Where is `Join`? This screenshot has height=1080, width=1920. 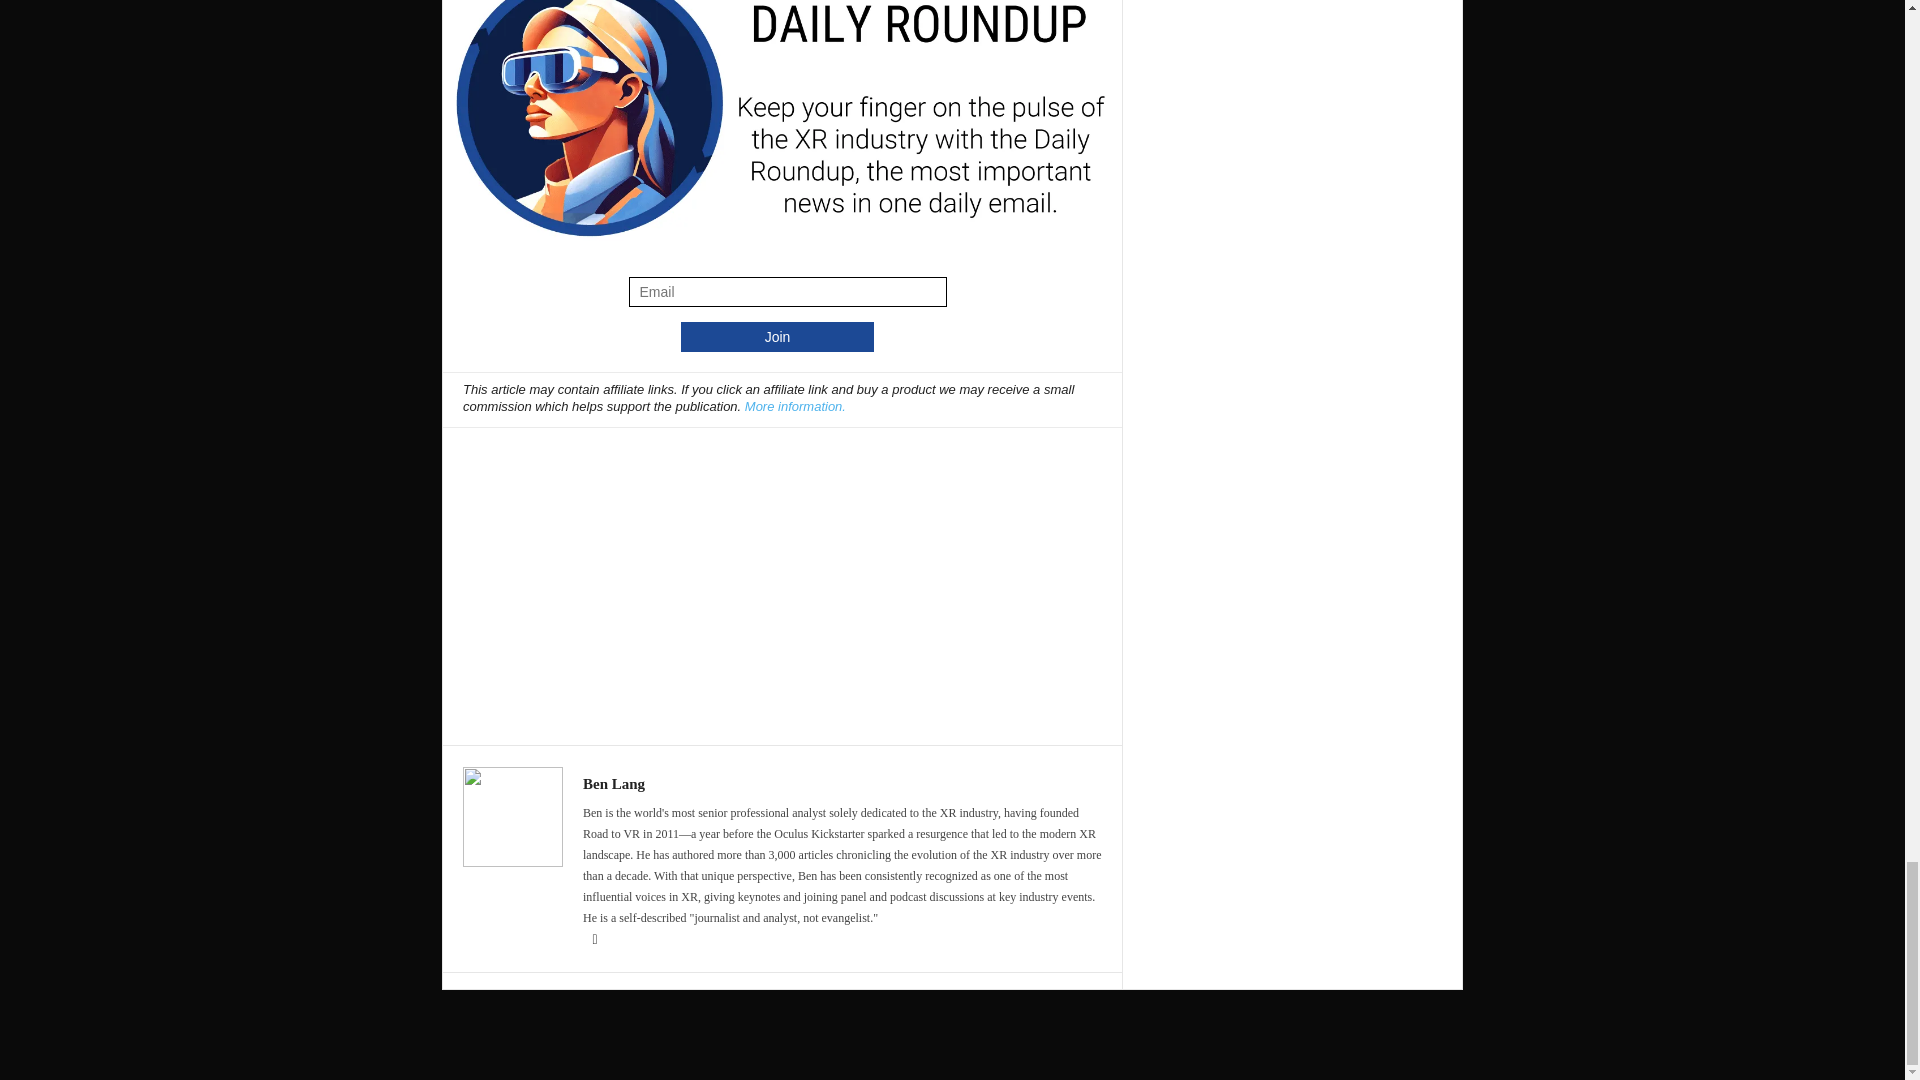
Join is located at coordinates (777, 336).